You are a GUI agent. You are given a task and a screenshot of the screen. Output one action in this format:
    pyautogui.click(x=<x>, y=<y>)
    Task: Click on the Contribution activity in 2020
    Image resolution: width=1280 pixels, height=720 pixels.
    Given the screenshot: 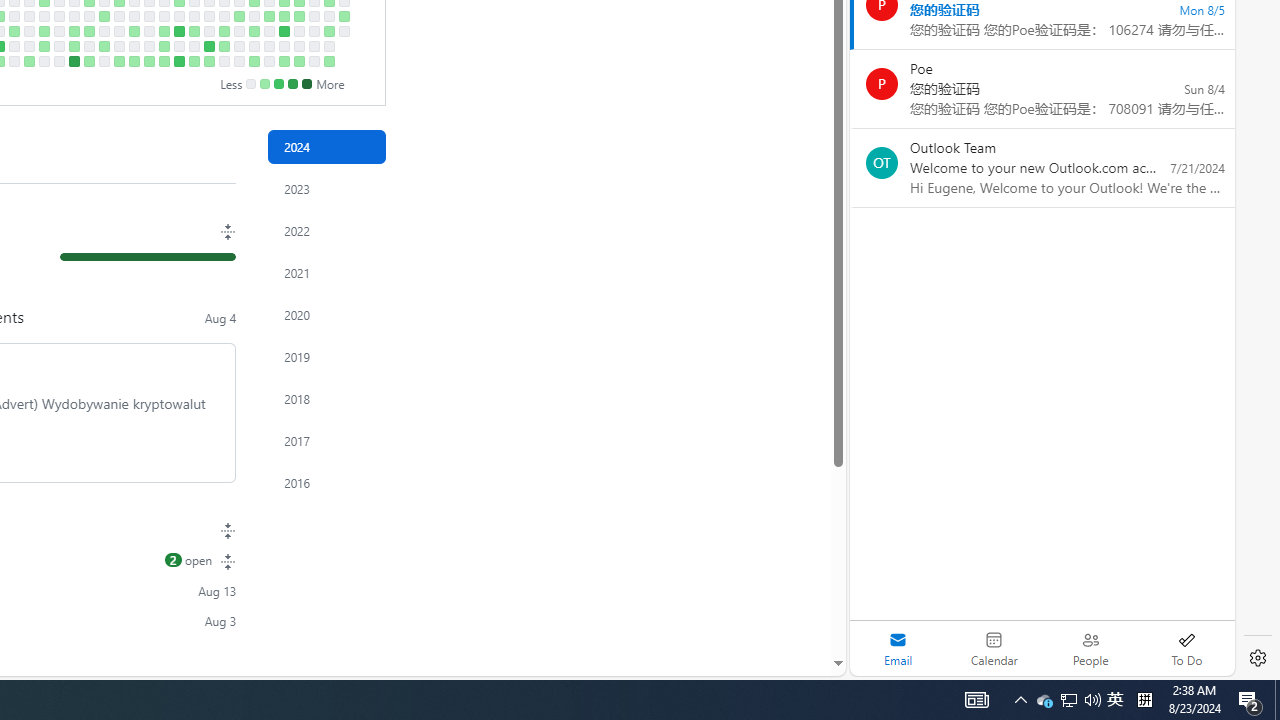 What is the action you would take?
    pyautogui.click(x=326, y=314)
    